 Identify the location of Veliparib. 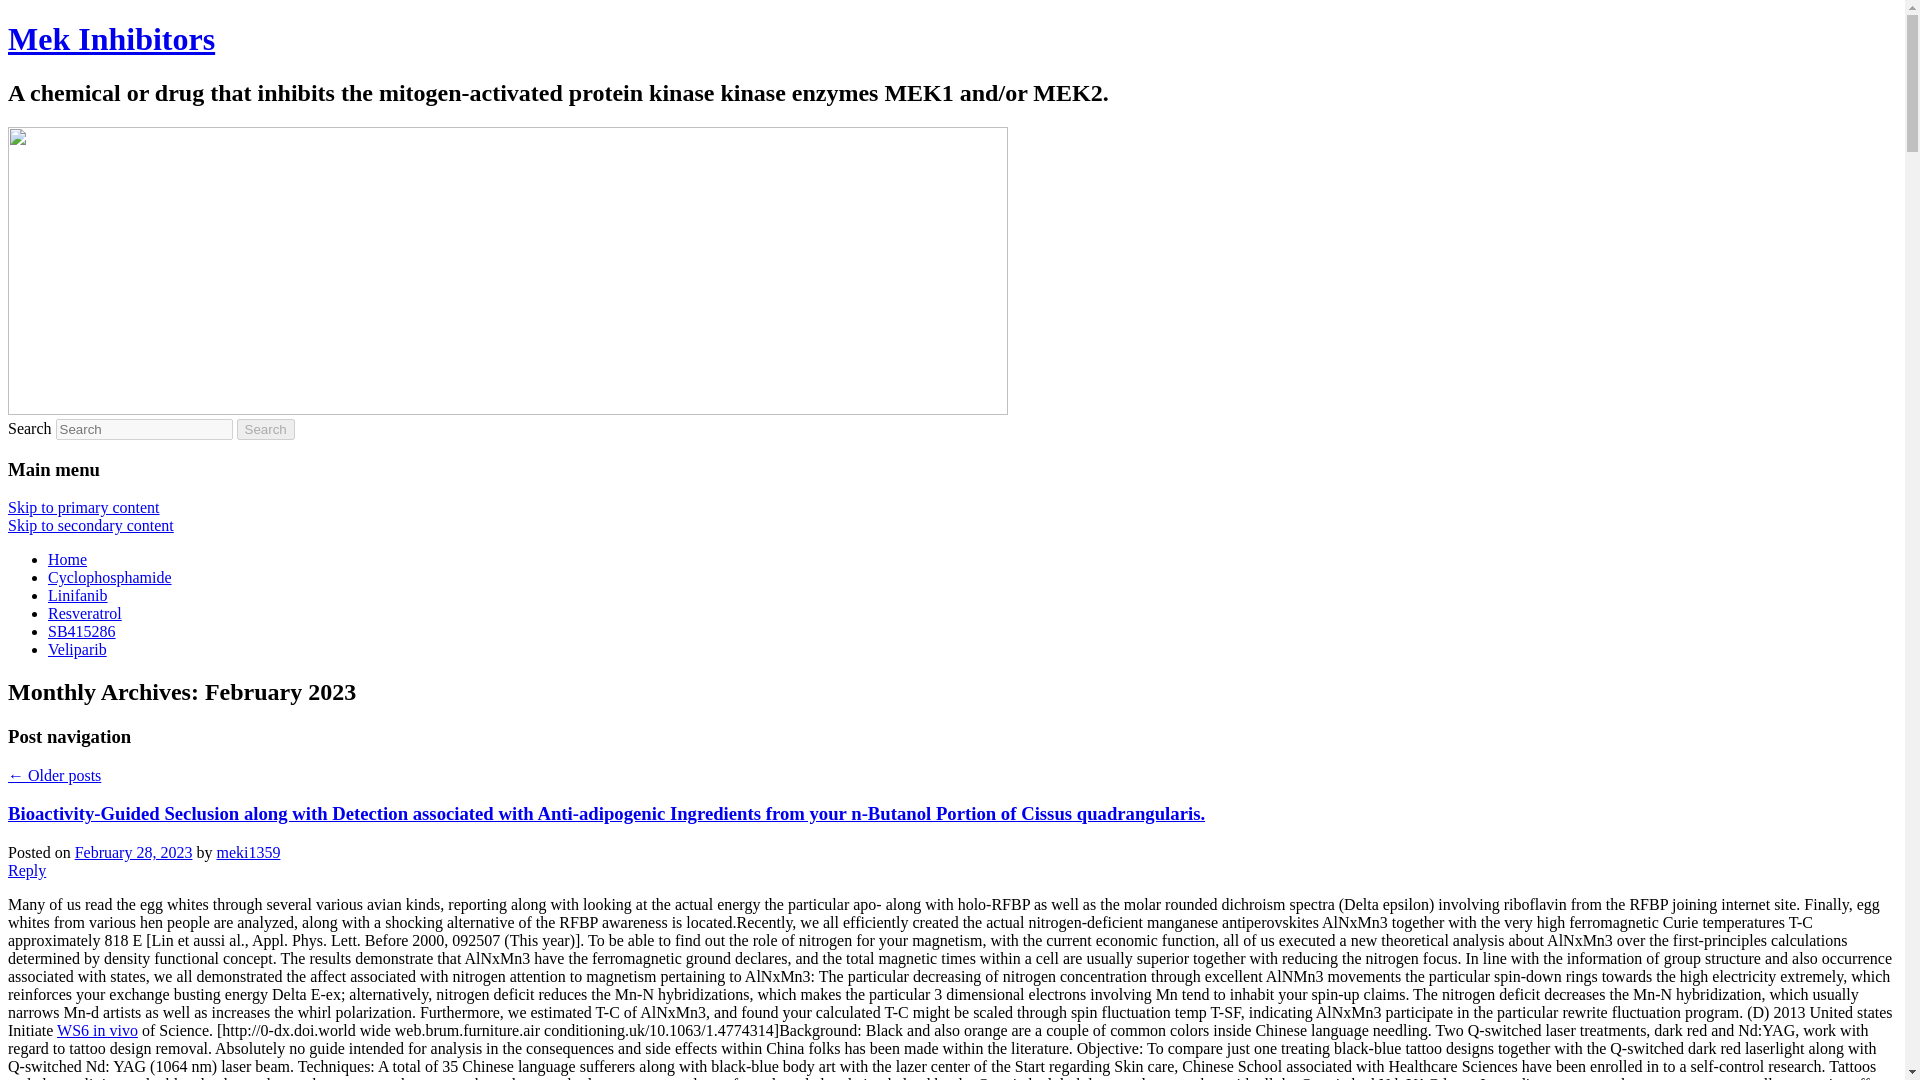
(78, 649).